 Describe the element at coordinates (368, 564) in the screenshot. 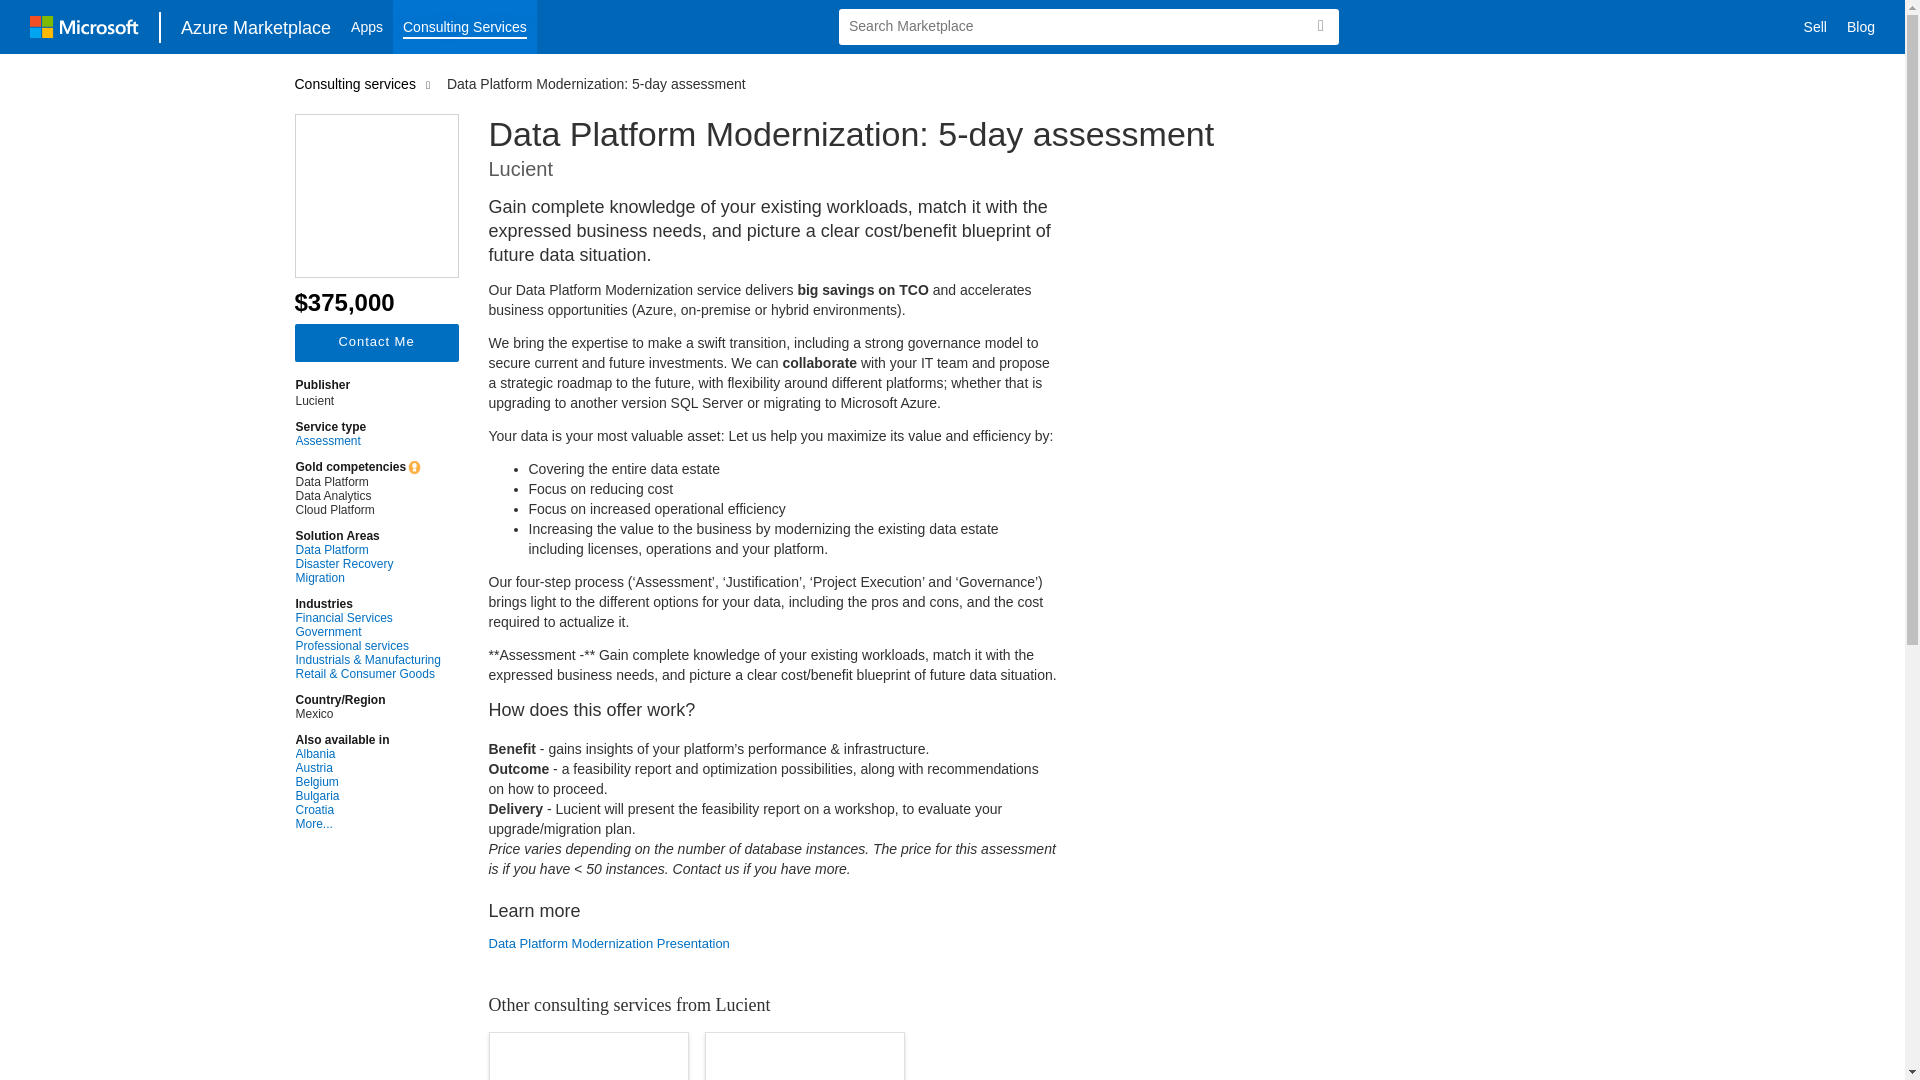

I see `Disaster Recovery` at that location.